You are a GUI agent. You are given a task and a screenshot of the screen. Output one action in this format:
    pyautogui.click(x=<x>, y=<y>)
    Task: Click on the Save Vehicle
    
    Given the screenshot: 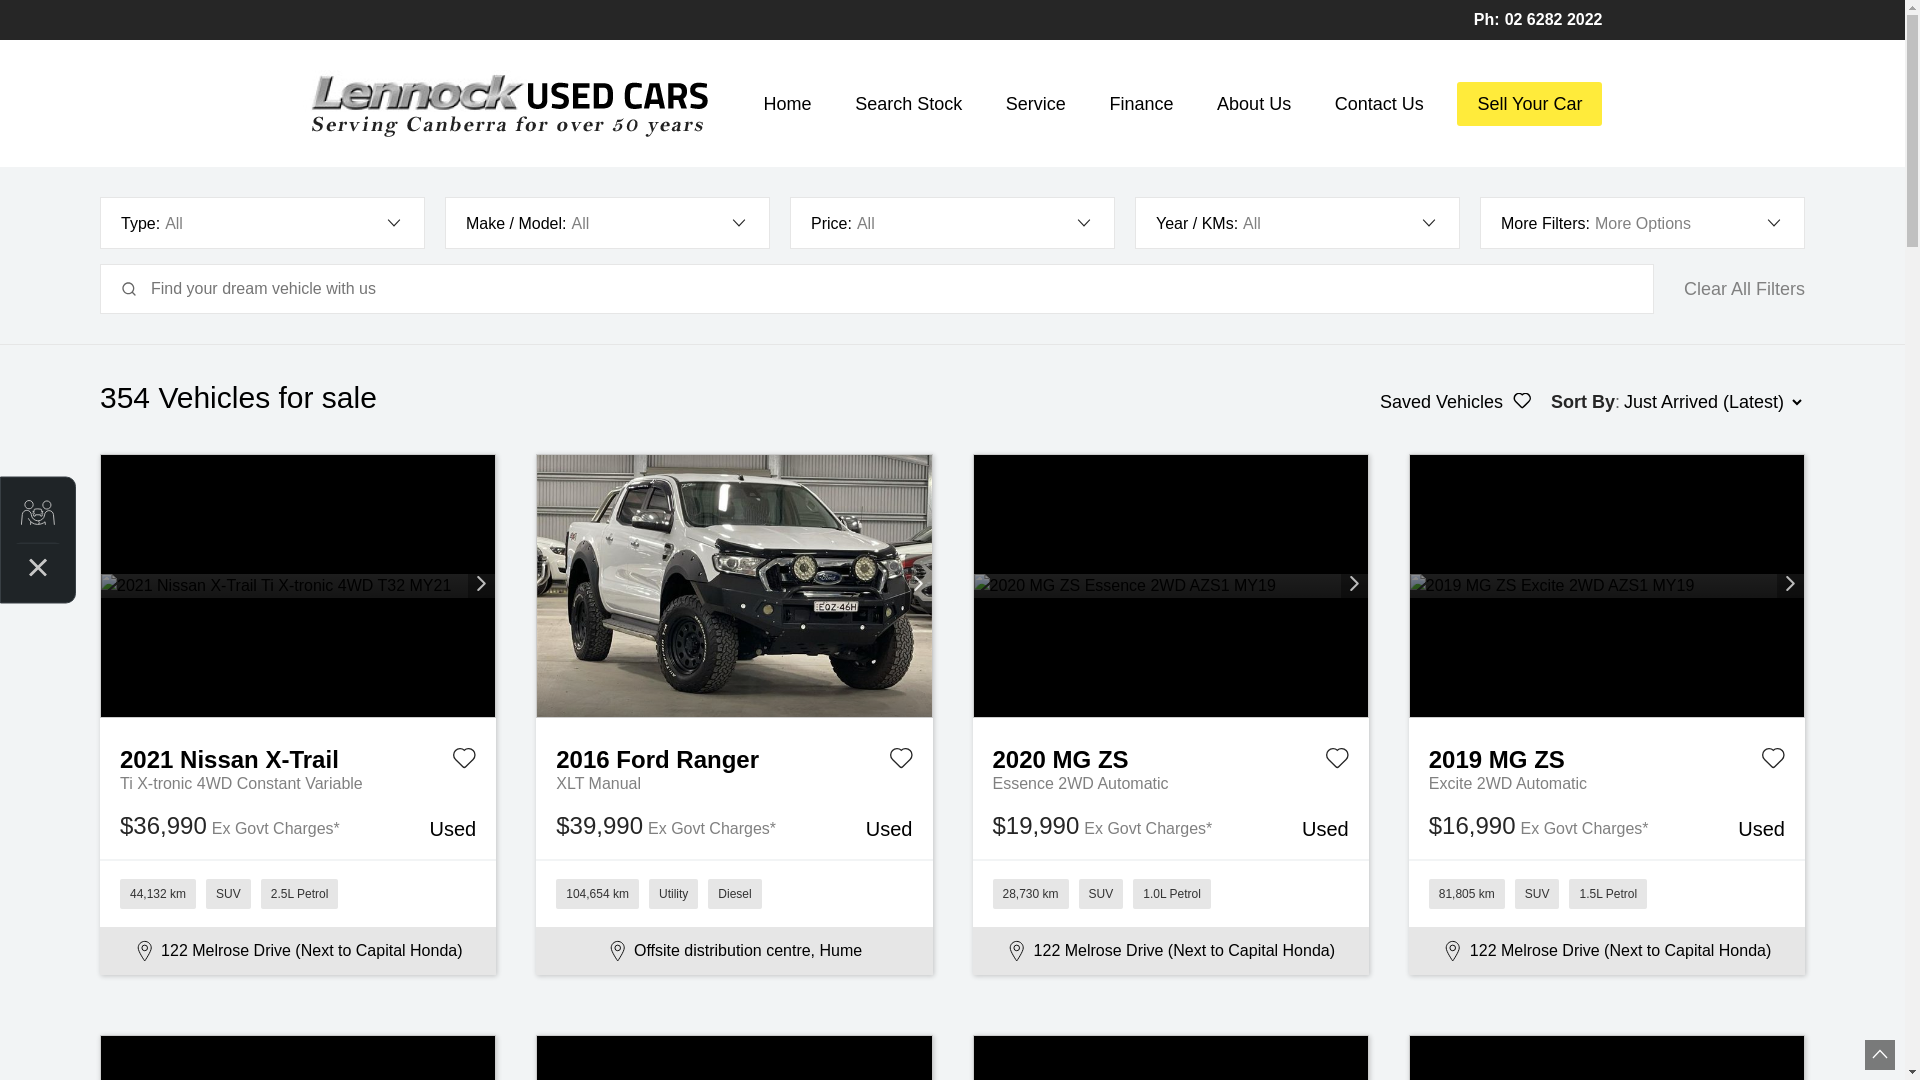 What is the action you would take?
    pyautogui.click(x=1773, y=762)
    